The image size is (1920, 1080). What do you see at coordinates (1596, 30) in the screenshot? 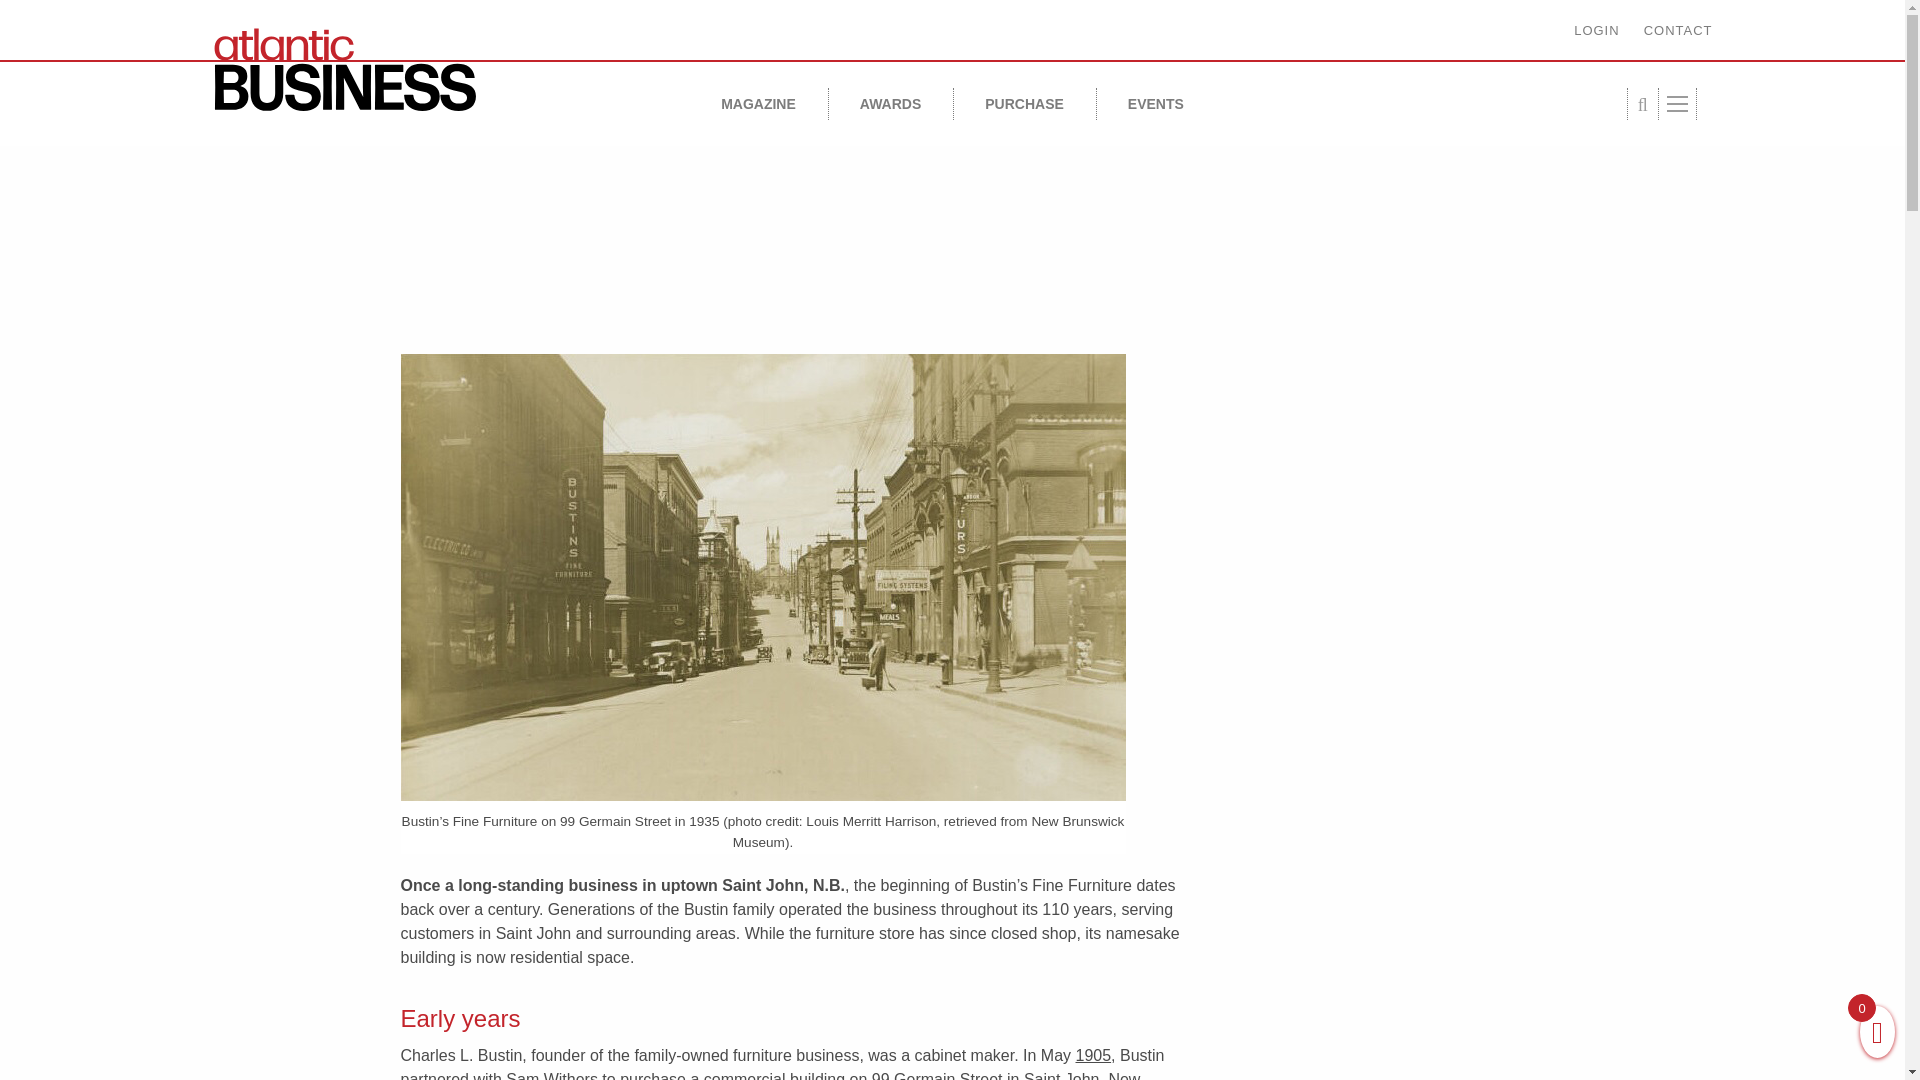
I see `LOGIN` at bounding box center [1596, 30].